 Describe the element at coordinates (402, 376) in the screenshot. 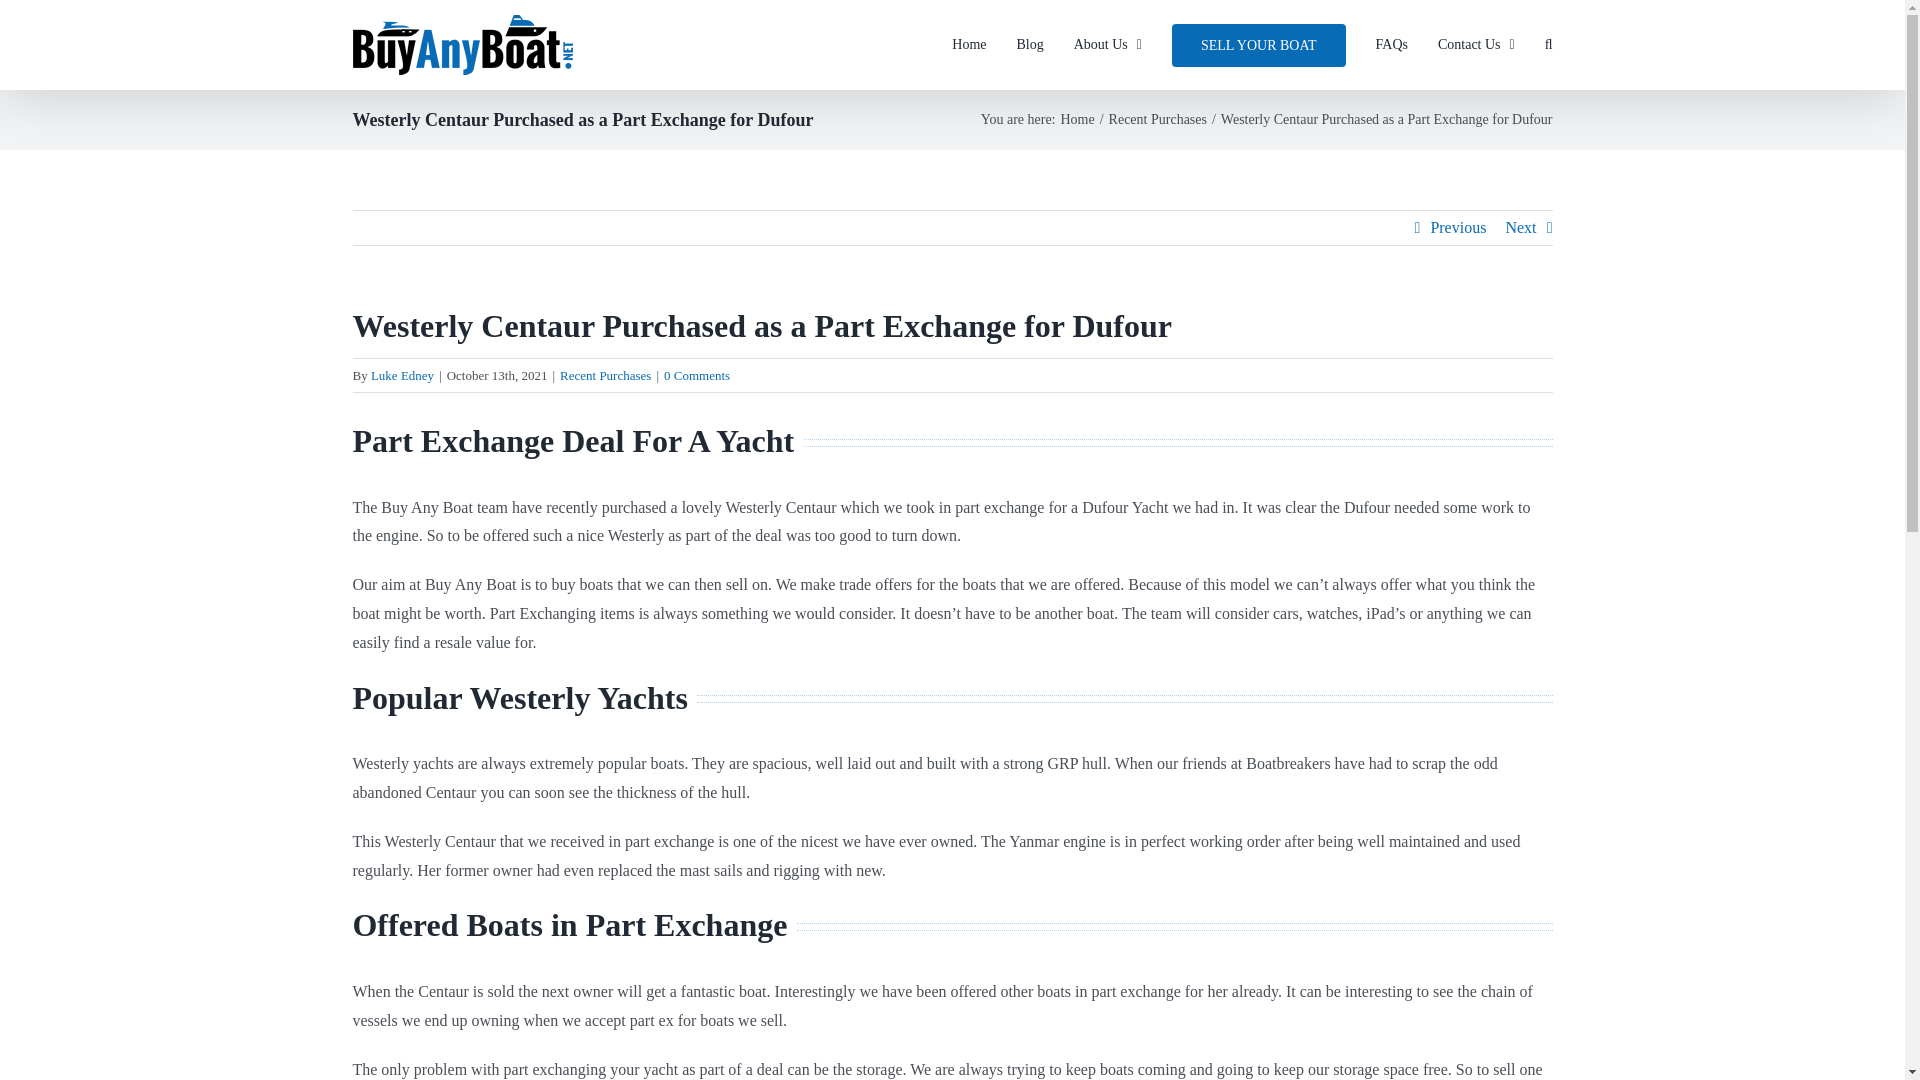

I see `Luke Edney` at that location.